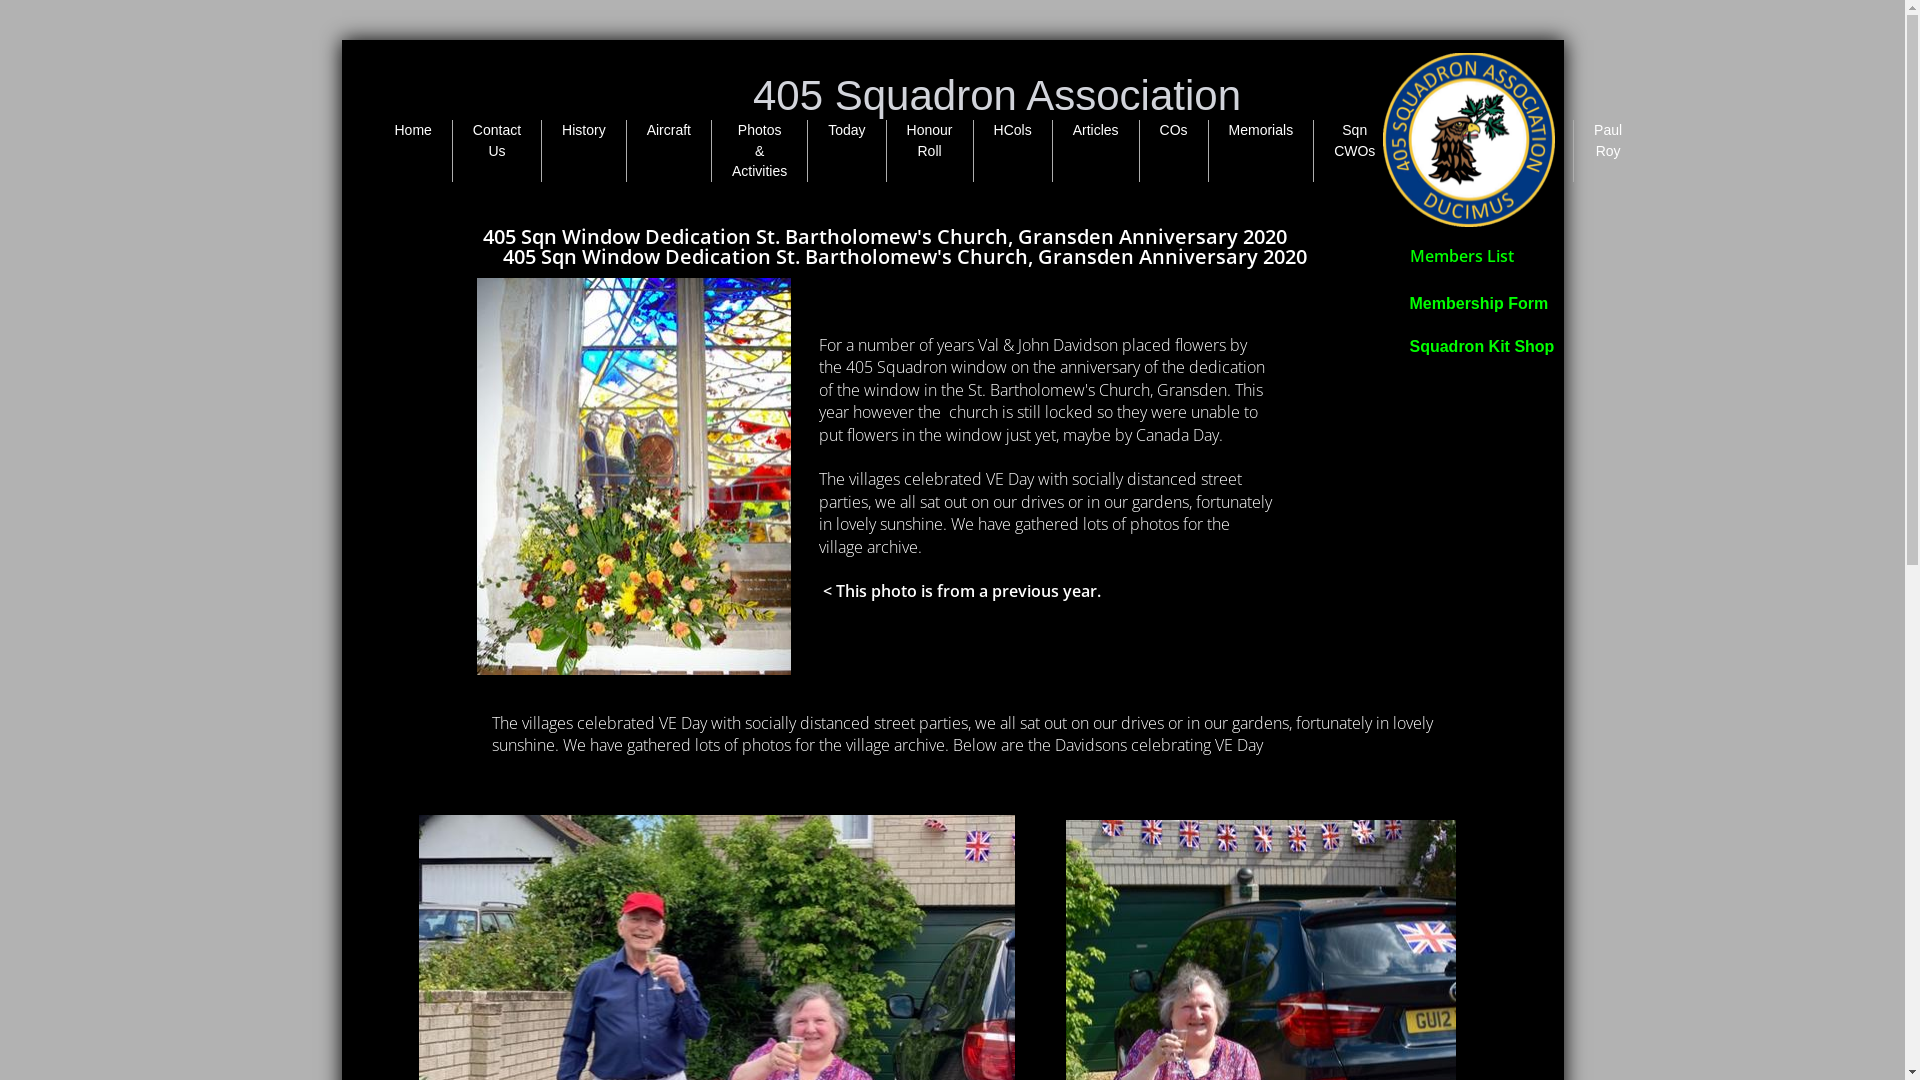 This screenshot has width=1920, height=1080. I want to click on Members List, so click(1462, 256).